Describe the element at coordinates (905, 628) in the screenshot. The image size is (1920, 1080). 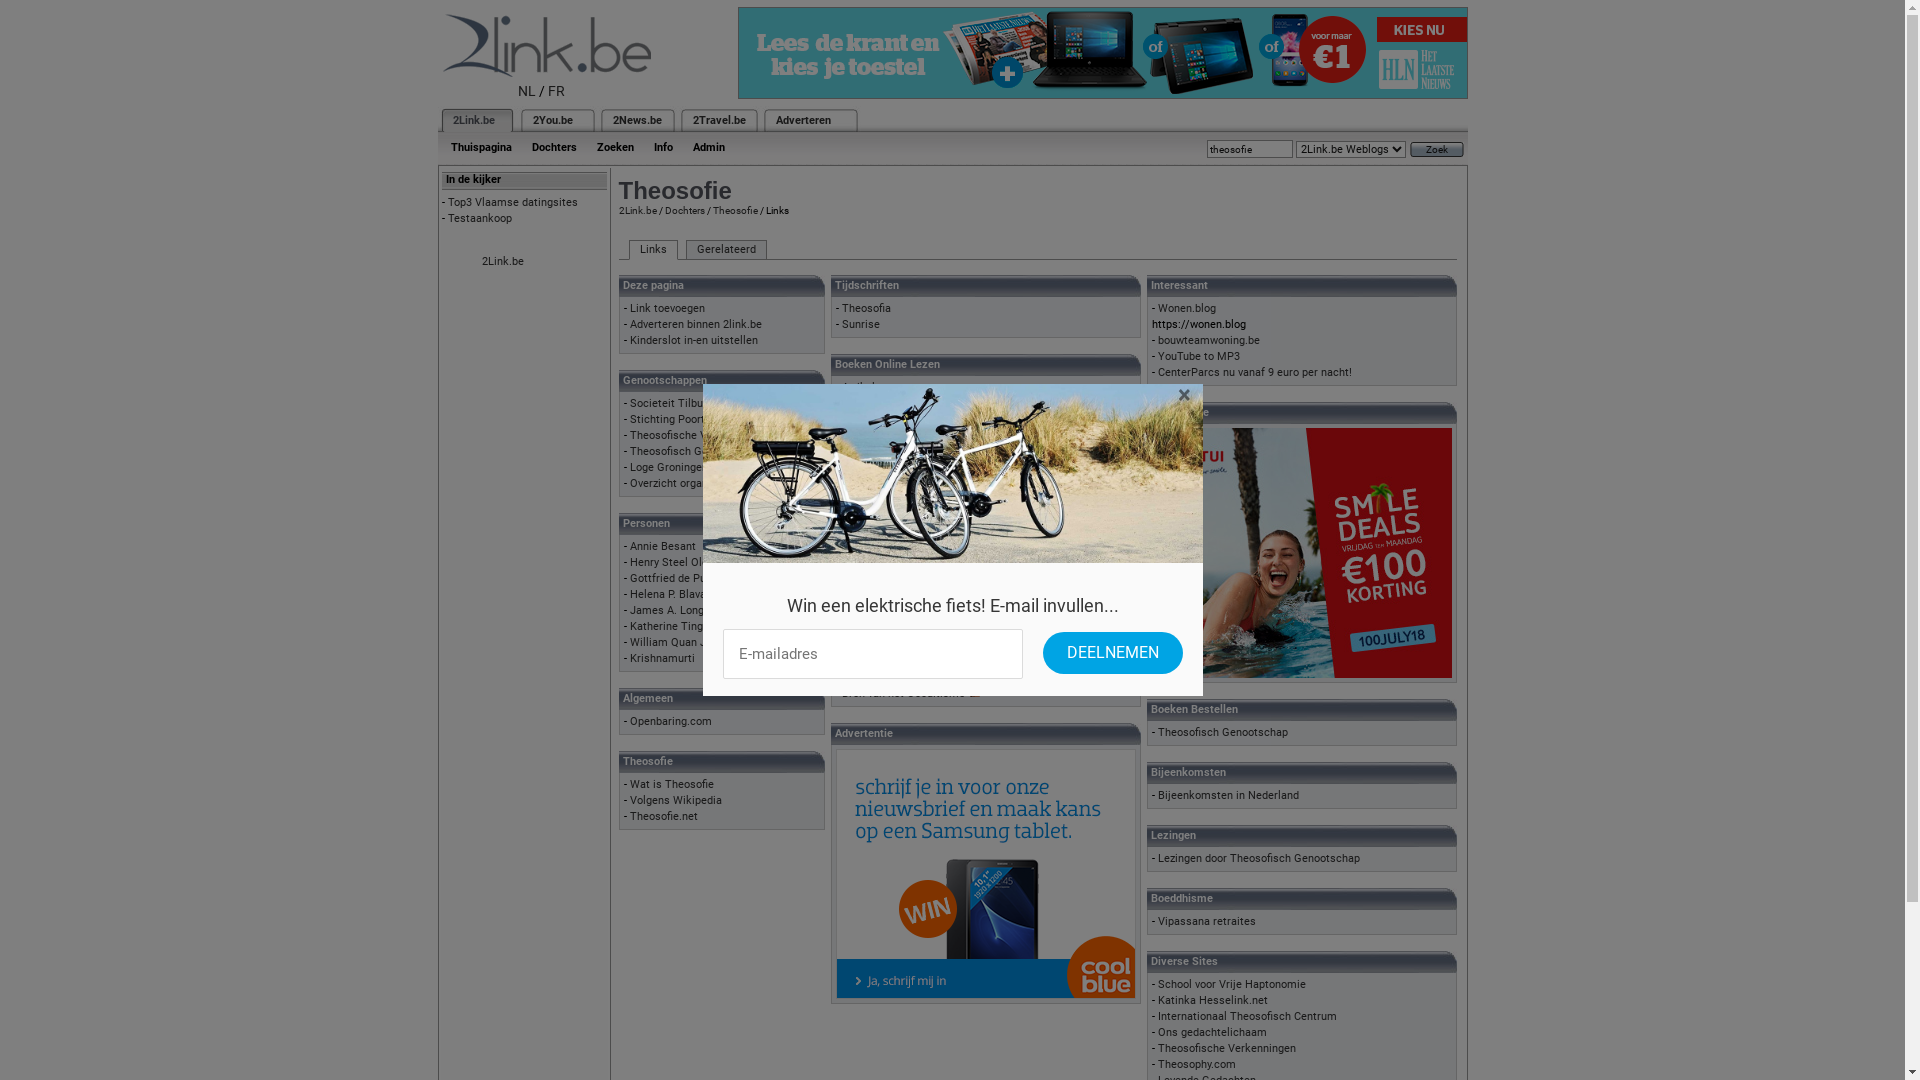
I see `Theosofie & Christendom` at that location.